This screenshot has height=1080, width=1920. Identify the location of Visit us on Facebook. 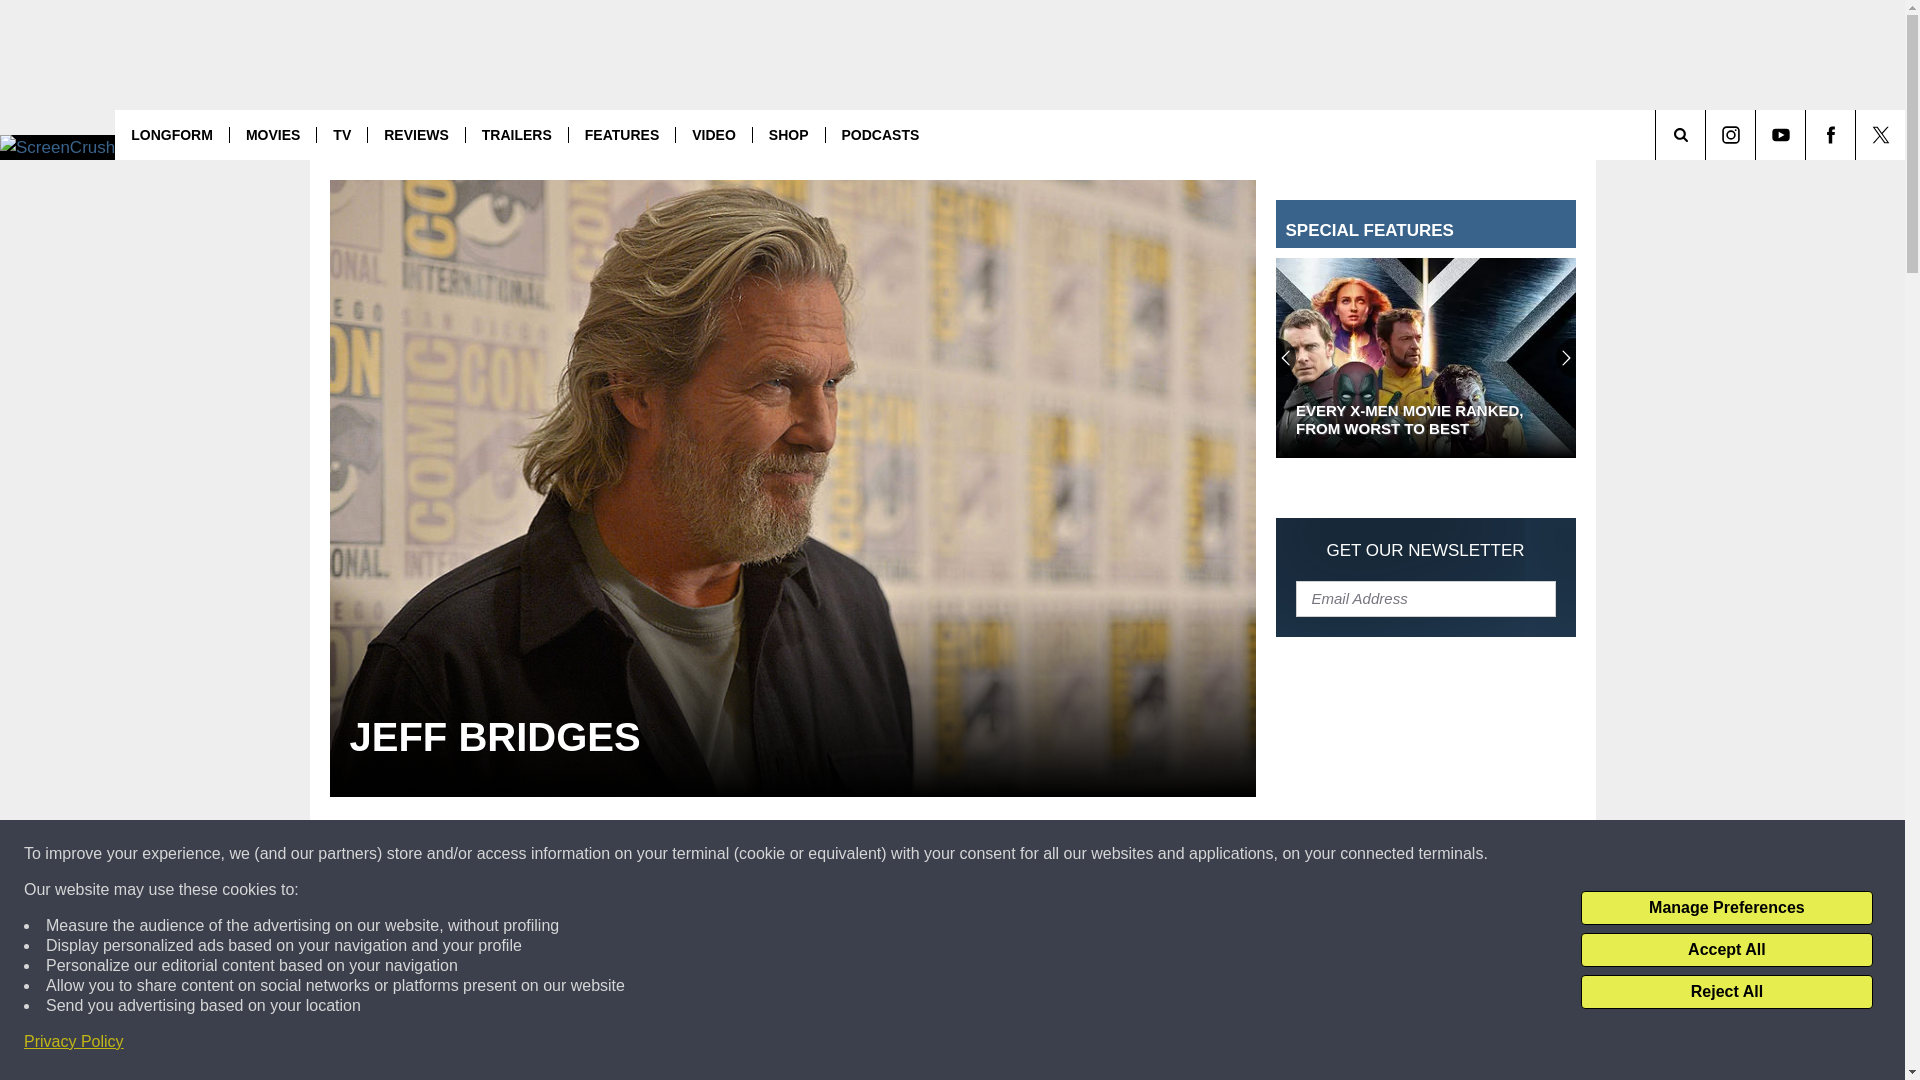
(1830, 134).